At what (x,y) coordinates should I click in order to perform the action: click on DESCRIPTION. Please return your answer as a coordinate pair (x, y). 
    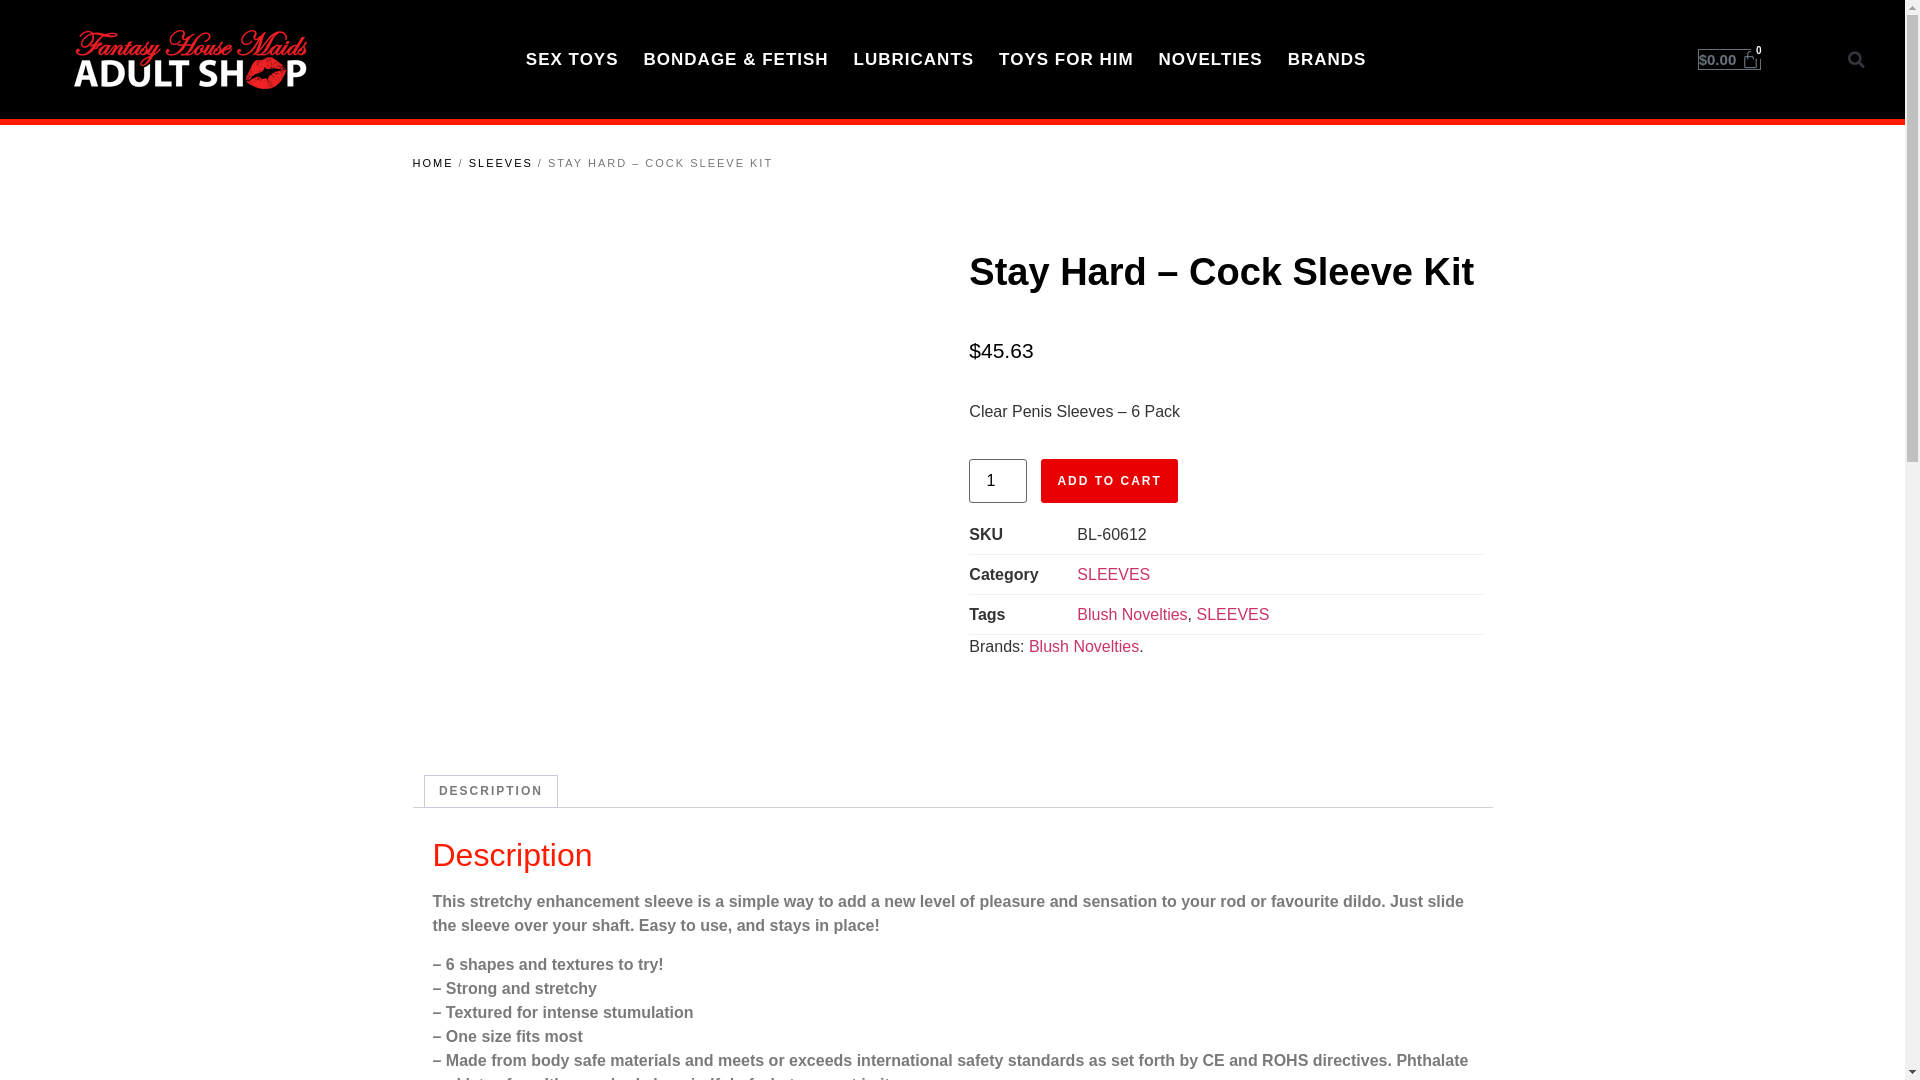
    Looking at the image, I should click on (490, 792).